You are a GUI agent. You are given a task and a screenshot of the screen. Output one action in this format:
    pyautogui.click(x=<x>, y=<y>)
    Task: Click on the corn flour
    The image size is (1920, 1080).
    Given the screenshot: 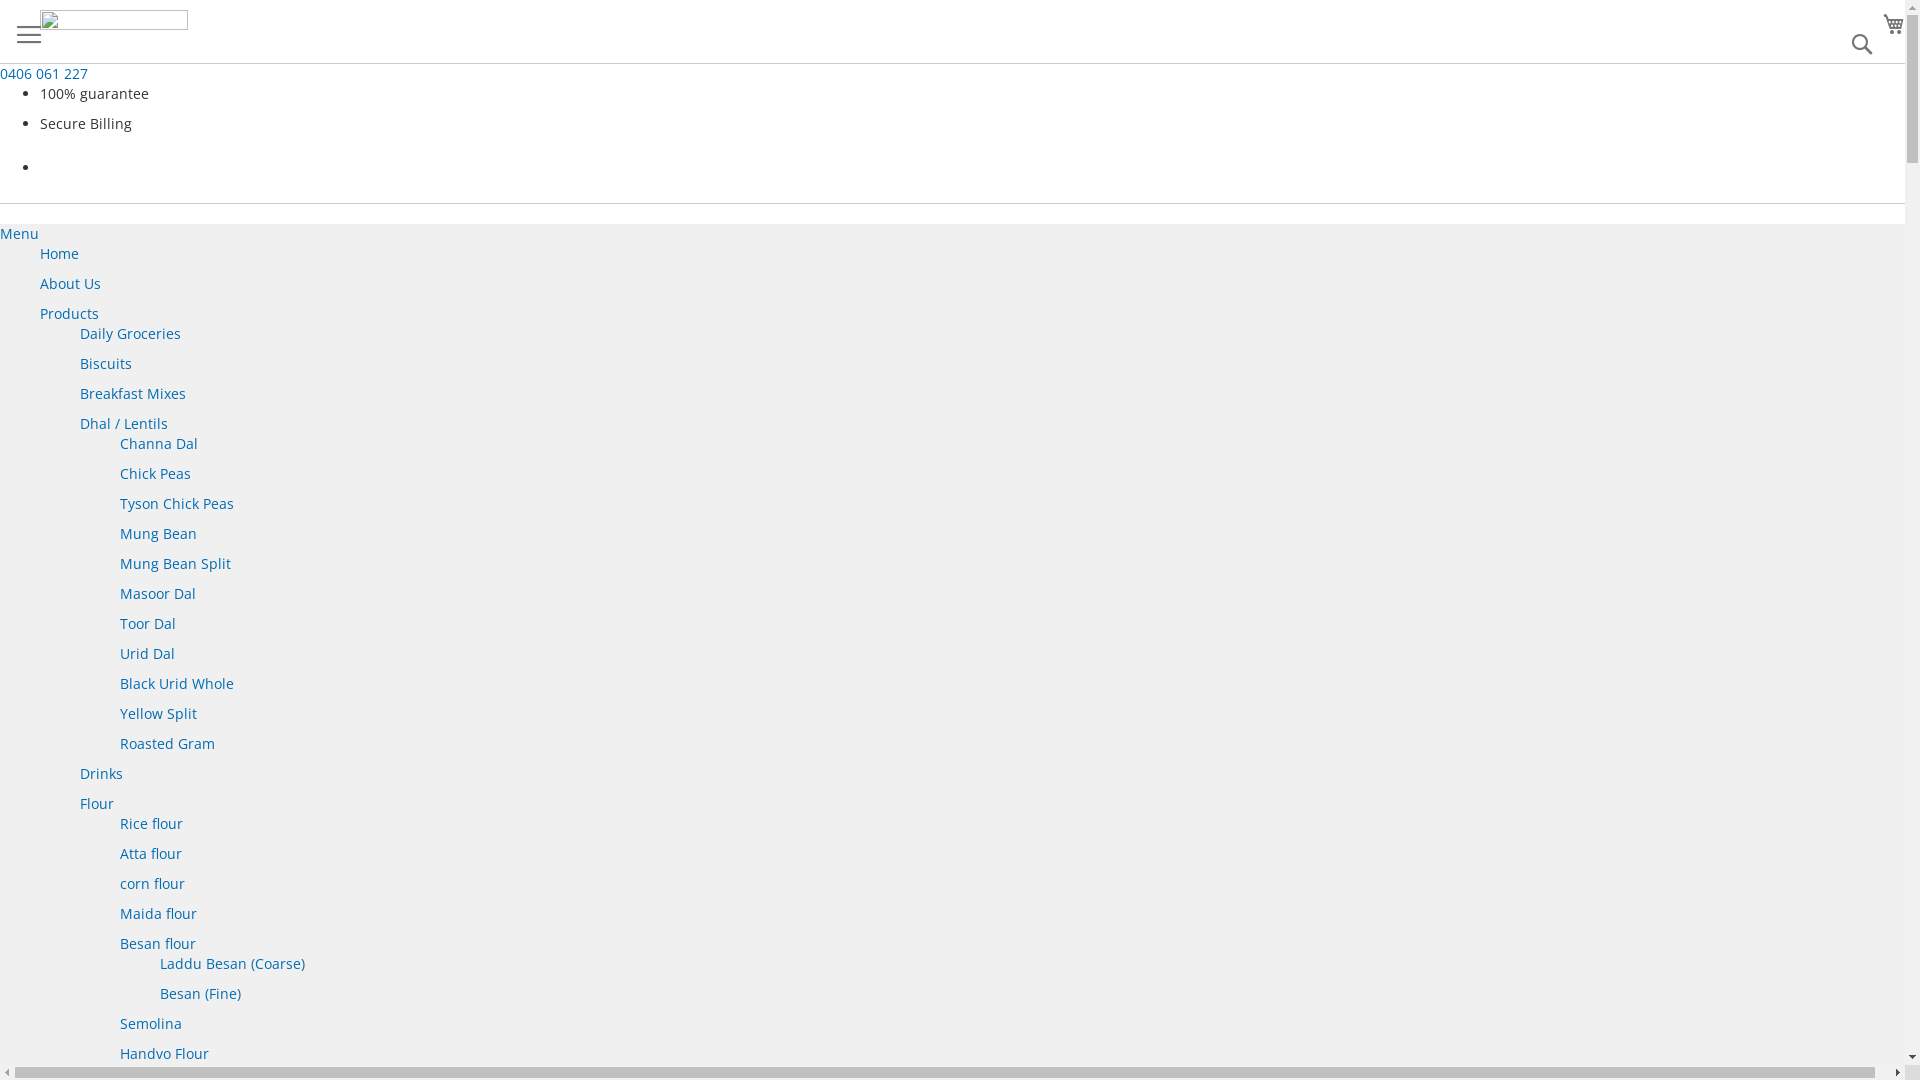 What is the action you would take?
    pyautogui.click(x=152, y=884)
    